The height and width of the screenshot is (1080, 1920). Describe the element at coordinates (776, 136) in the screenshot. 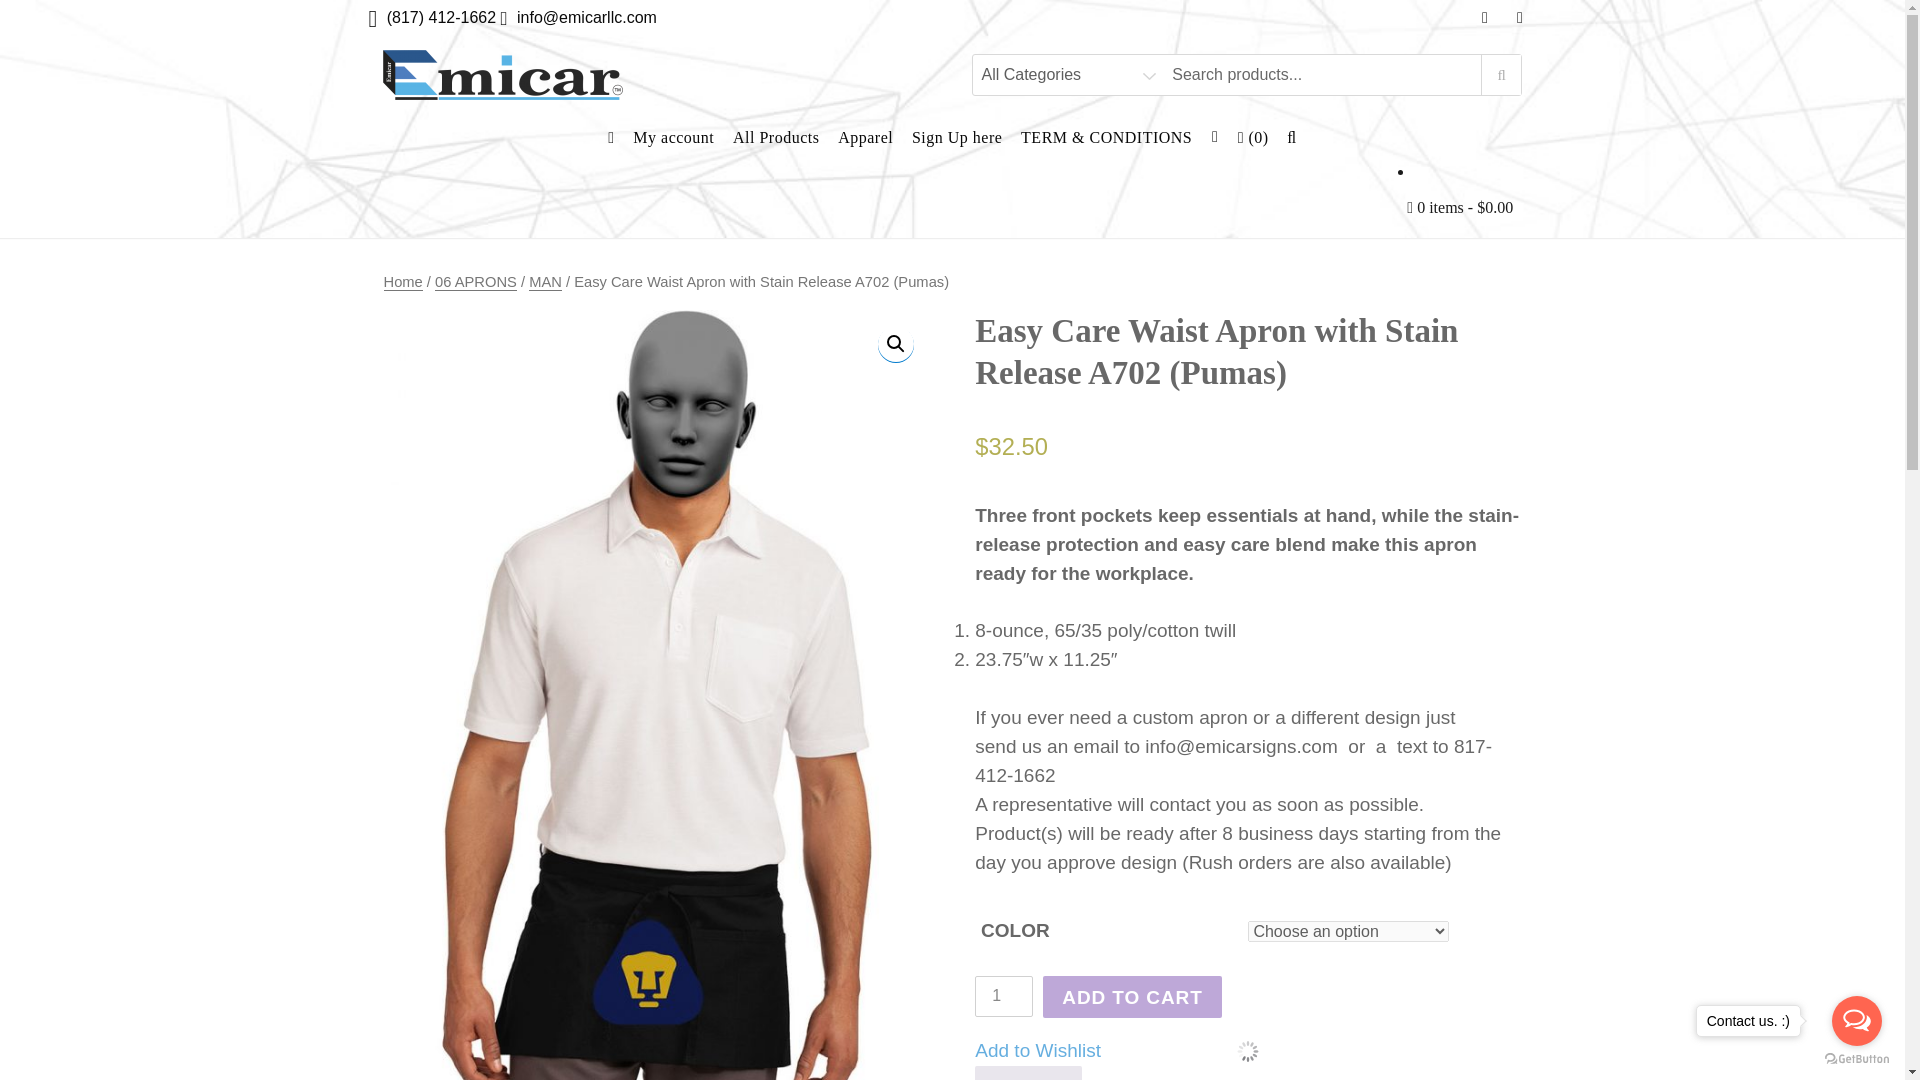

I see `All Products` at that location.